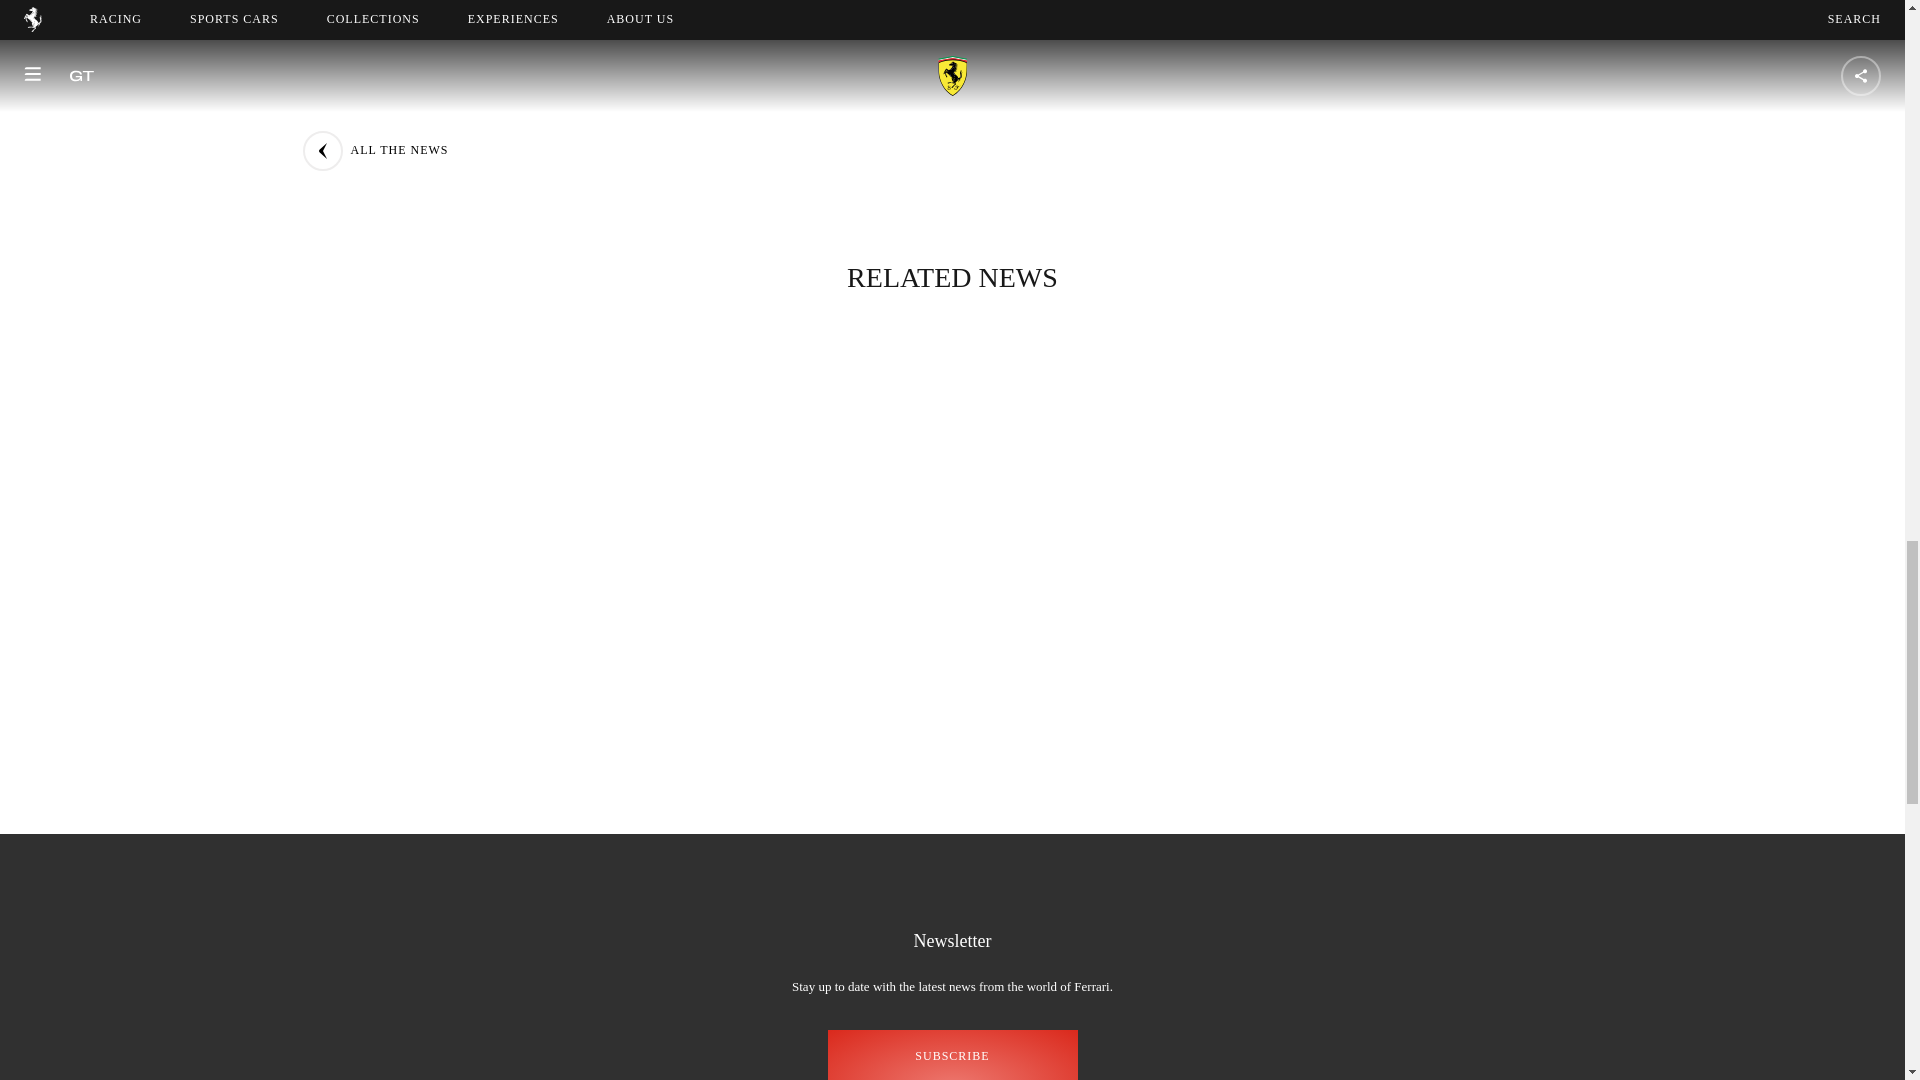 The image size is (1920, 1080). I want to click on SEASON 2020, so click(676, 92).